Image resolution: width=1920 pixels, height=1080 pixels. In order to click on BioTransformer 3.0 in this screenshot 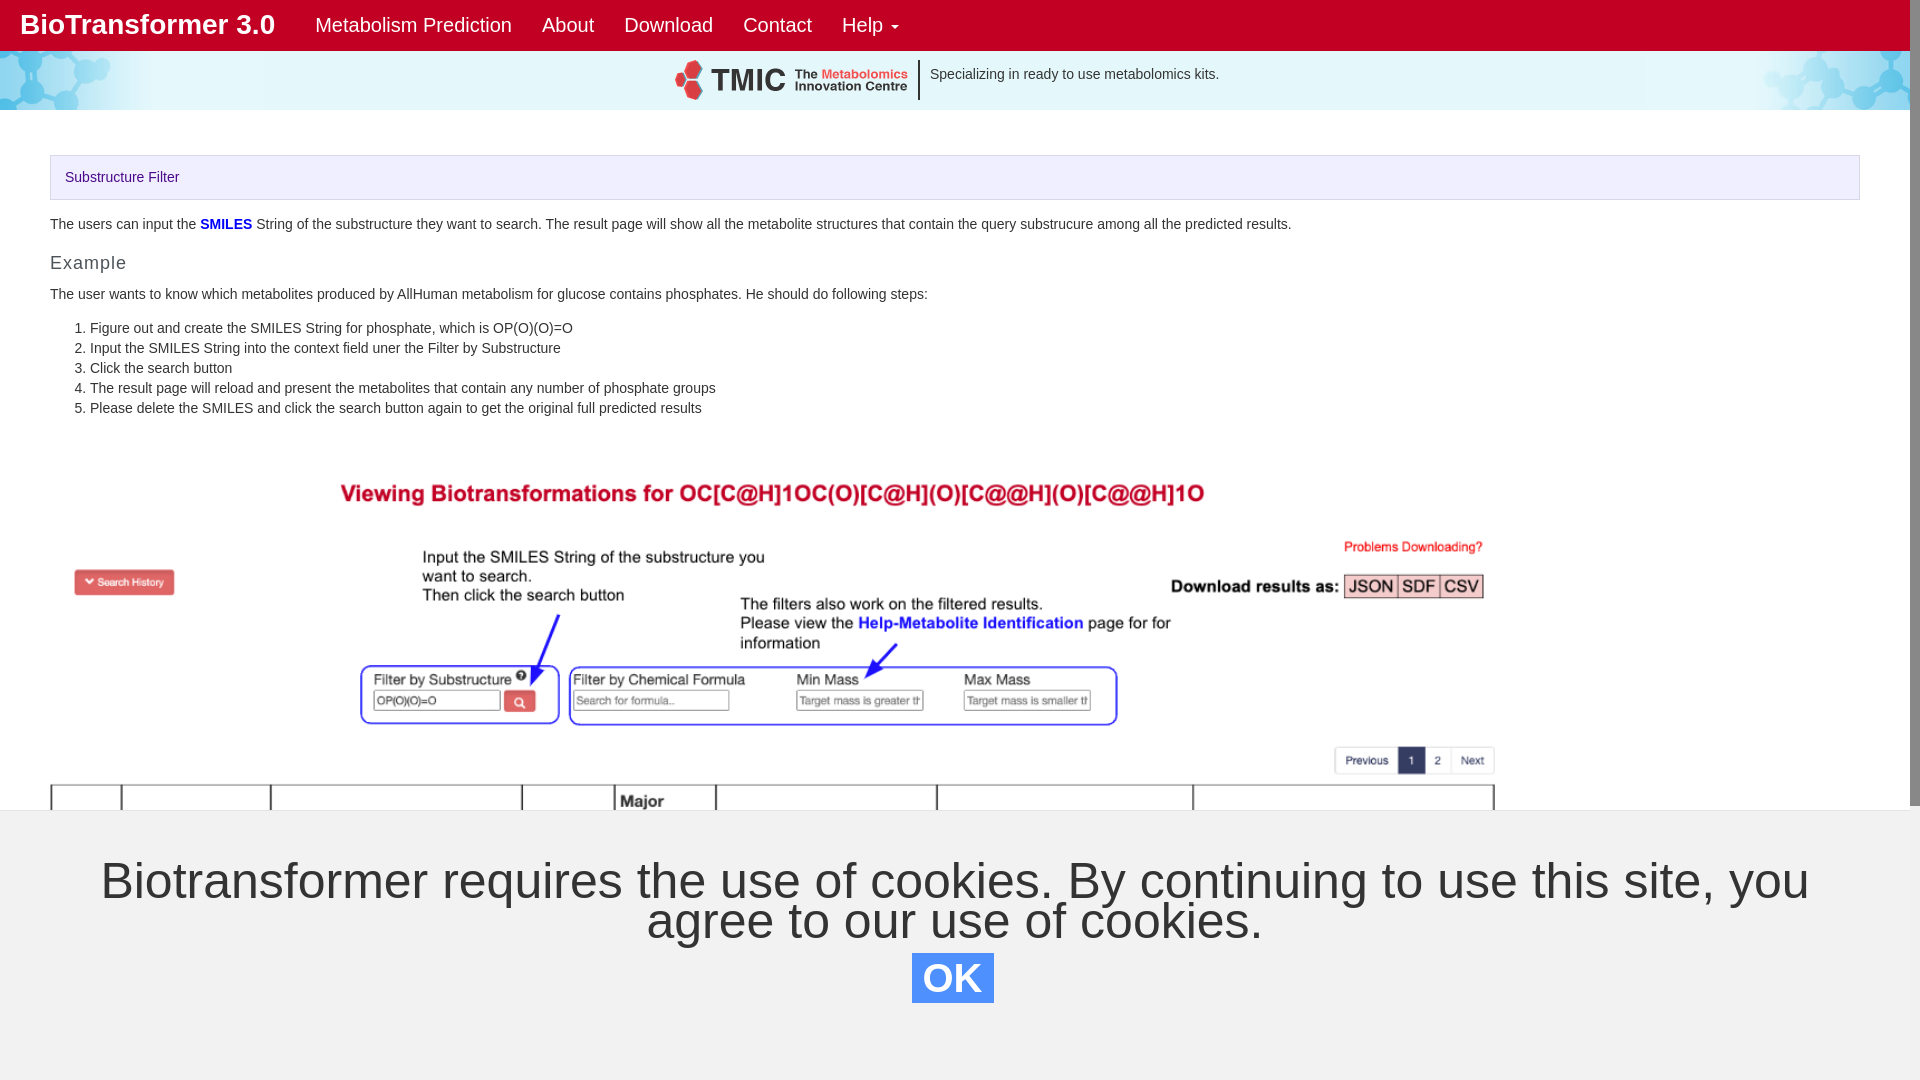, I will do `click(148, 24)`.